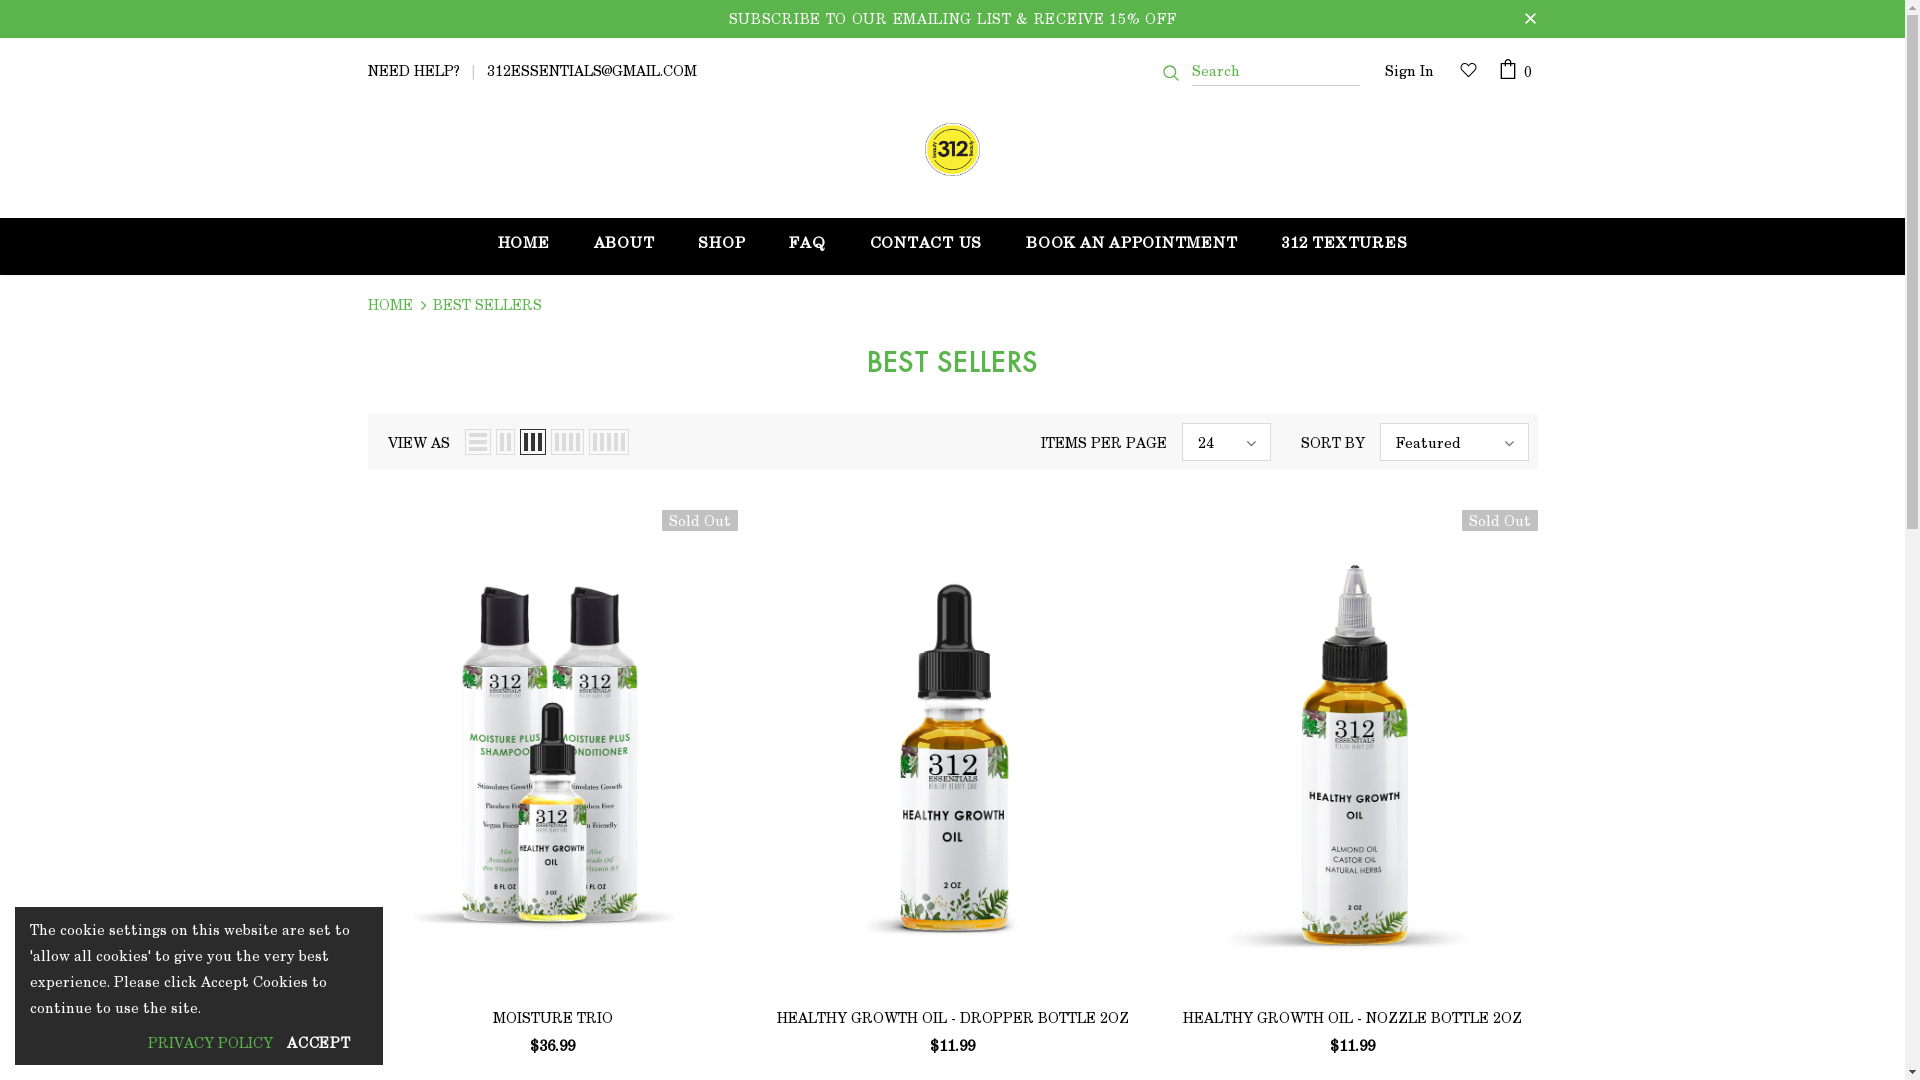 This screenshot has width=1920, height=1080. What do you see at coordinates (1408, 72) in the screenshot?
I see `Sign In` at bounding box center [1408, 72].